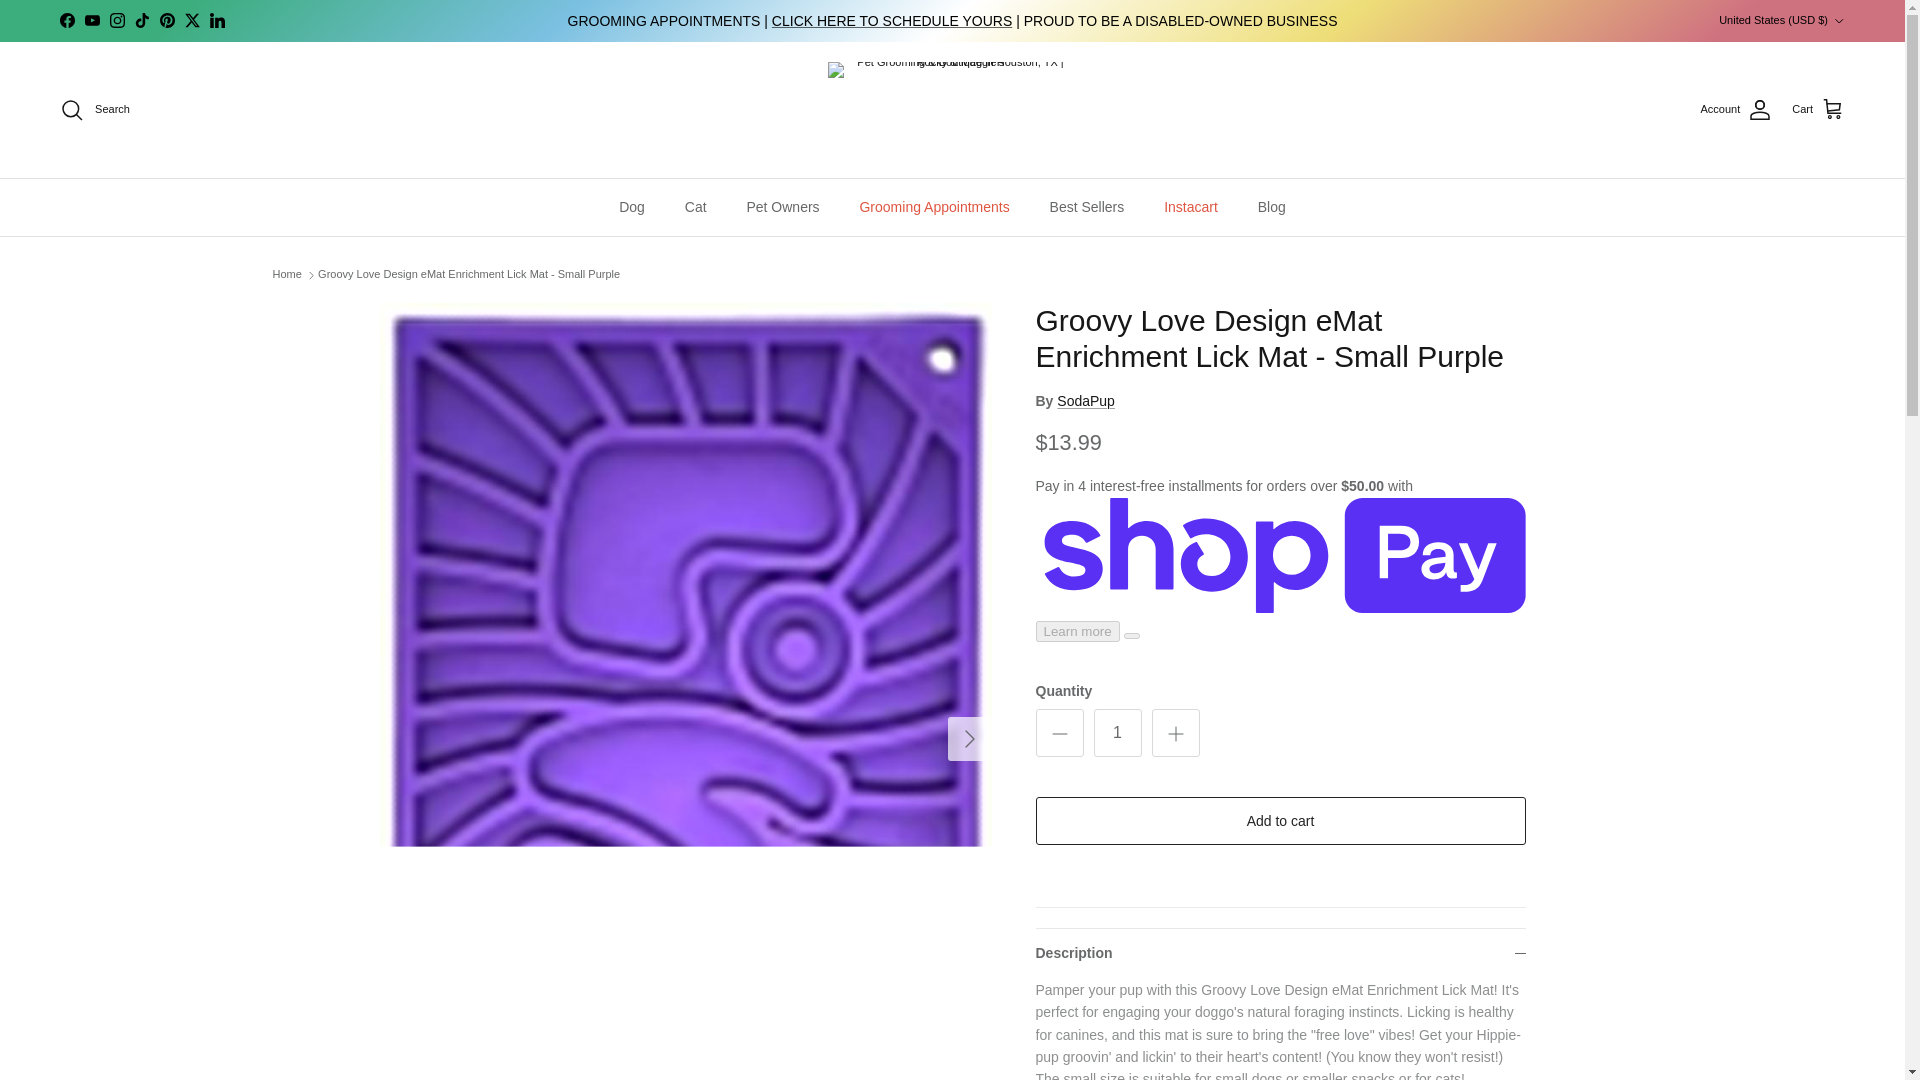 The image size is (1920, 1080). I want to click on Cart, so click(1818, 110).